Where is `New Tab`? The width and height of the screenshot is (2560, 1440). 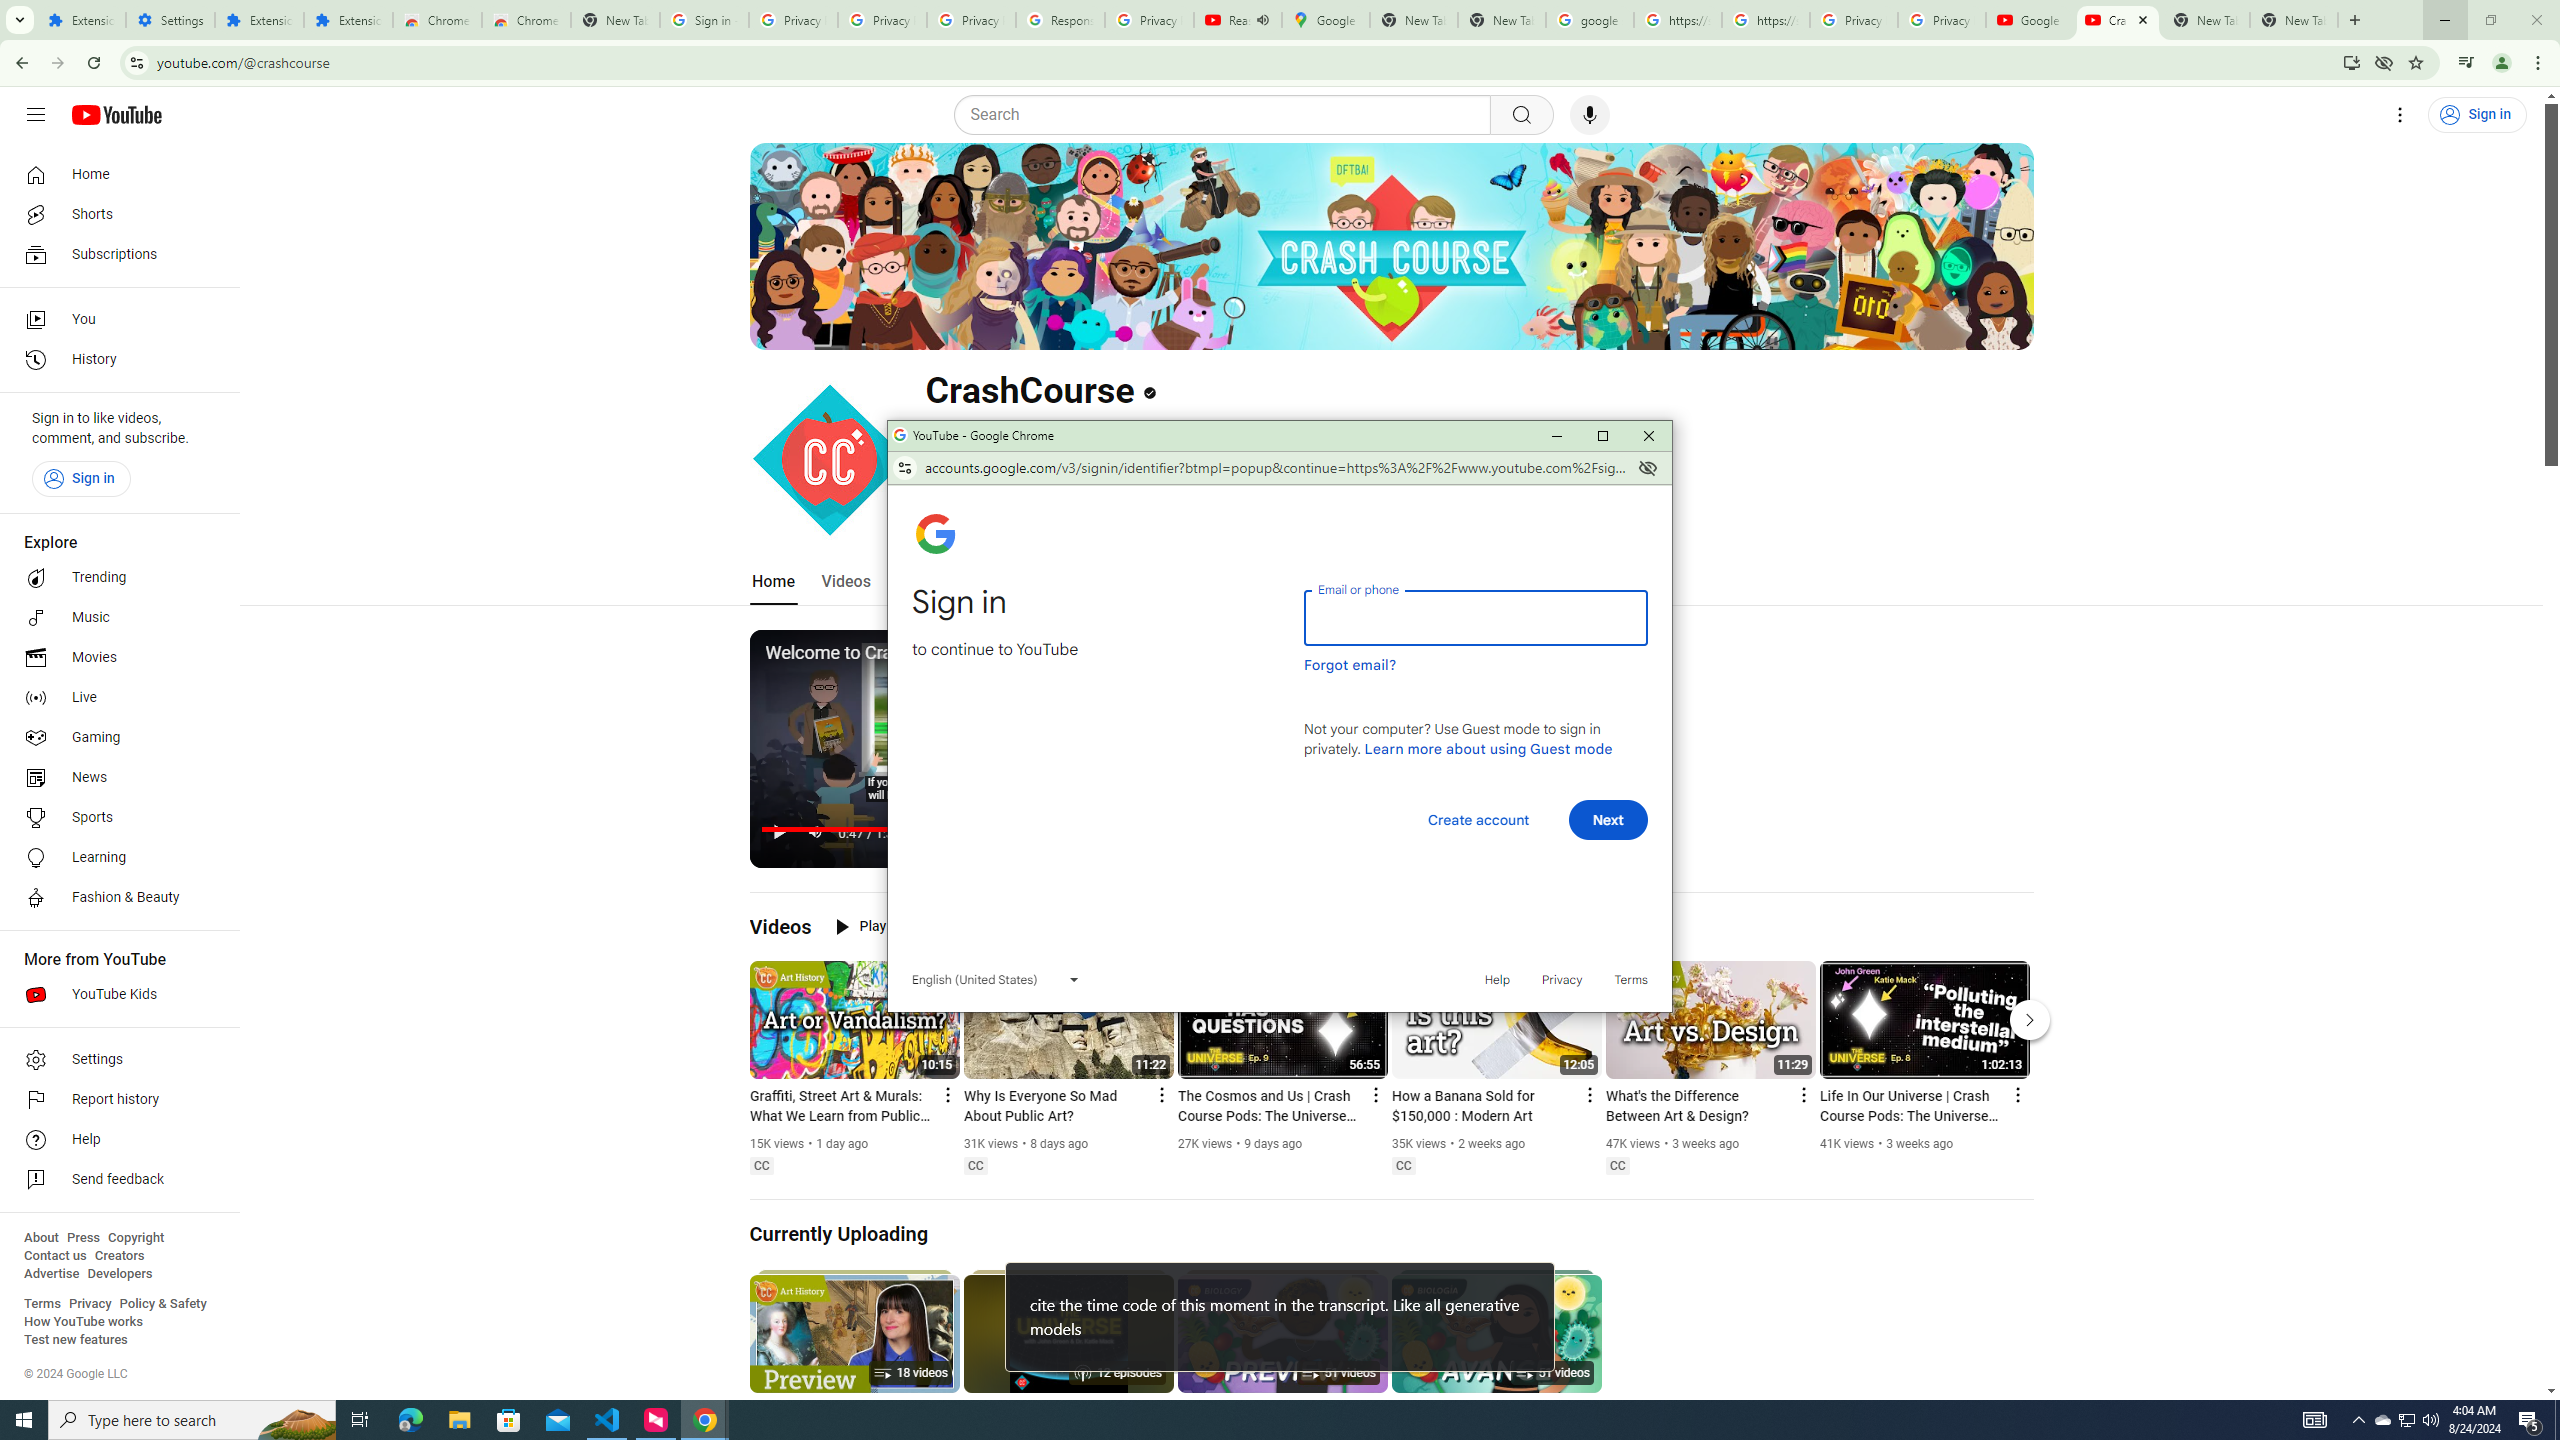 New Tab is located at coordinates (2294, 20).